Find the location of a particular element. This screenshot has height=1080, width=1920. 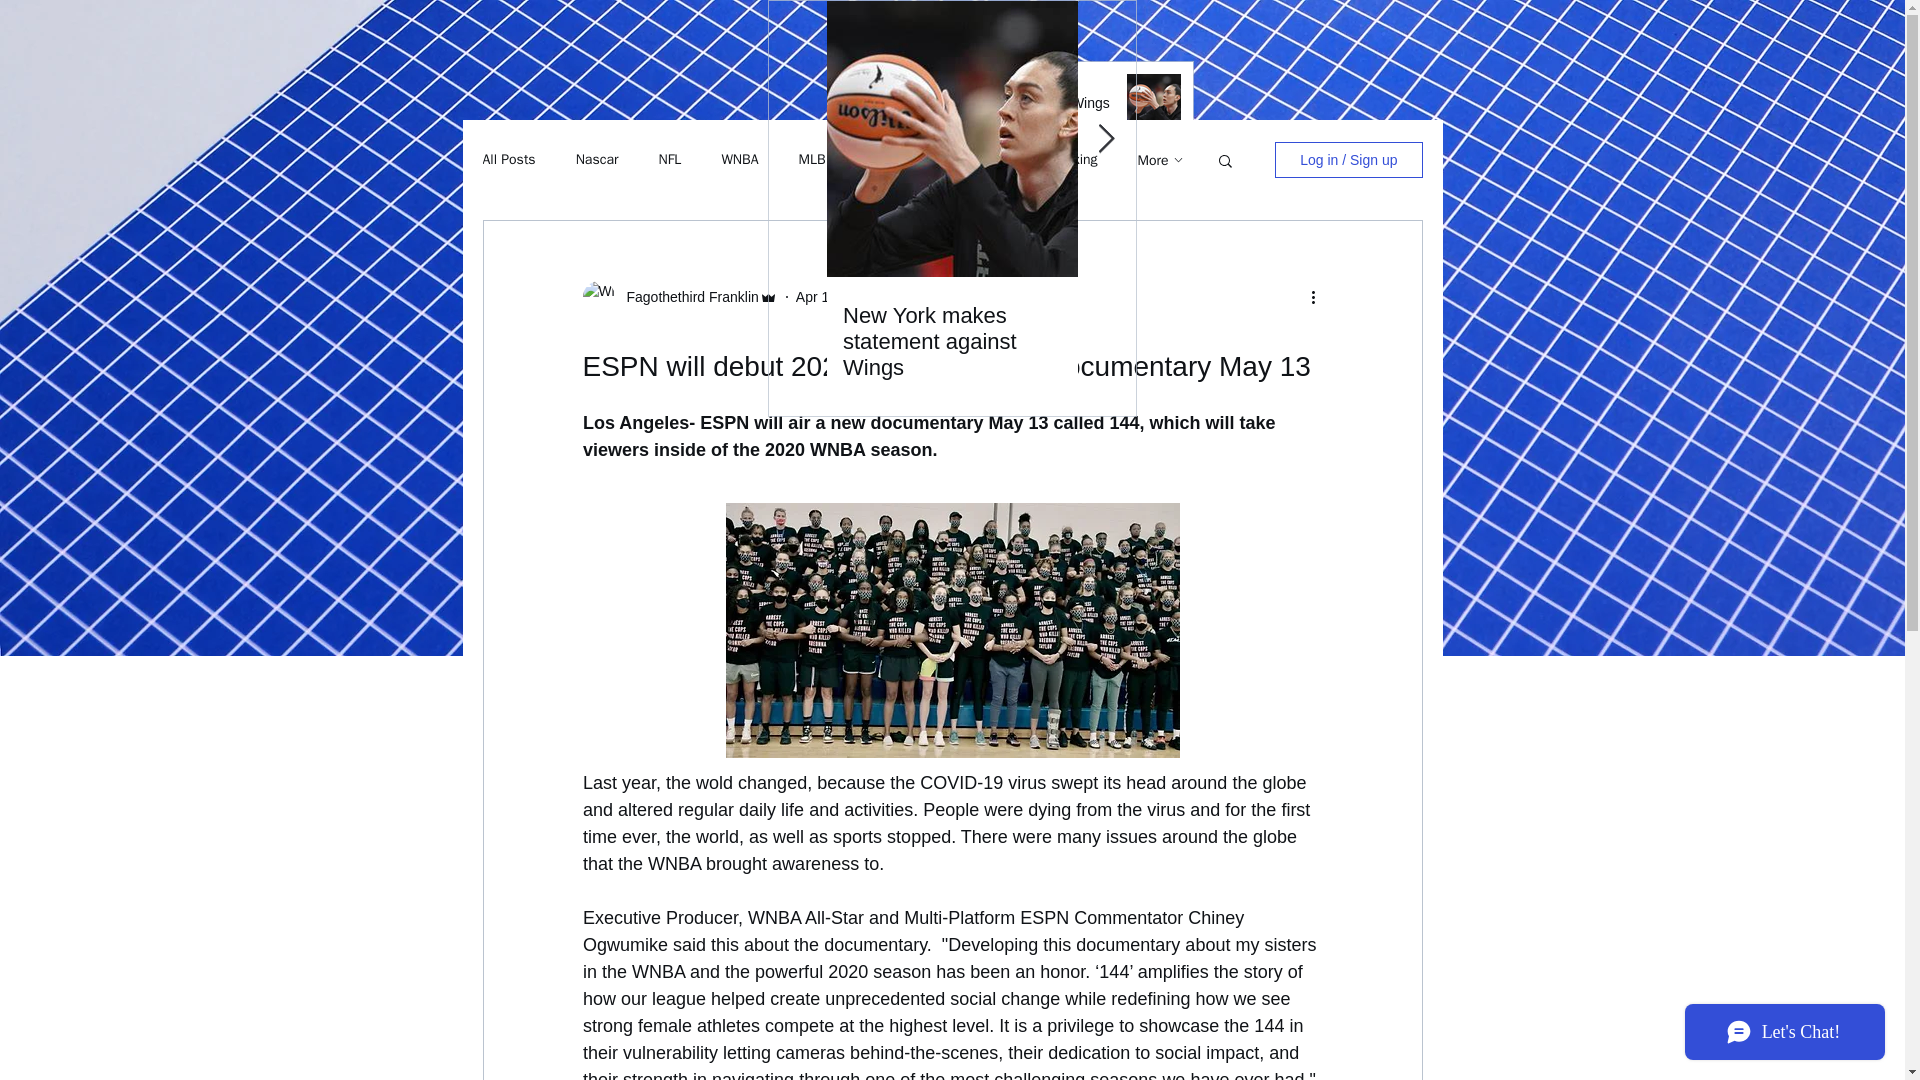

Apr 15, 2021 is located at coordinates (836, 296).